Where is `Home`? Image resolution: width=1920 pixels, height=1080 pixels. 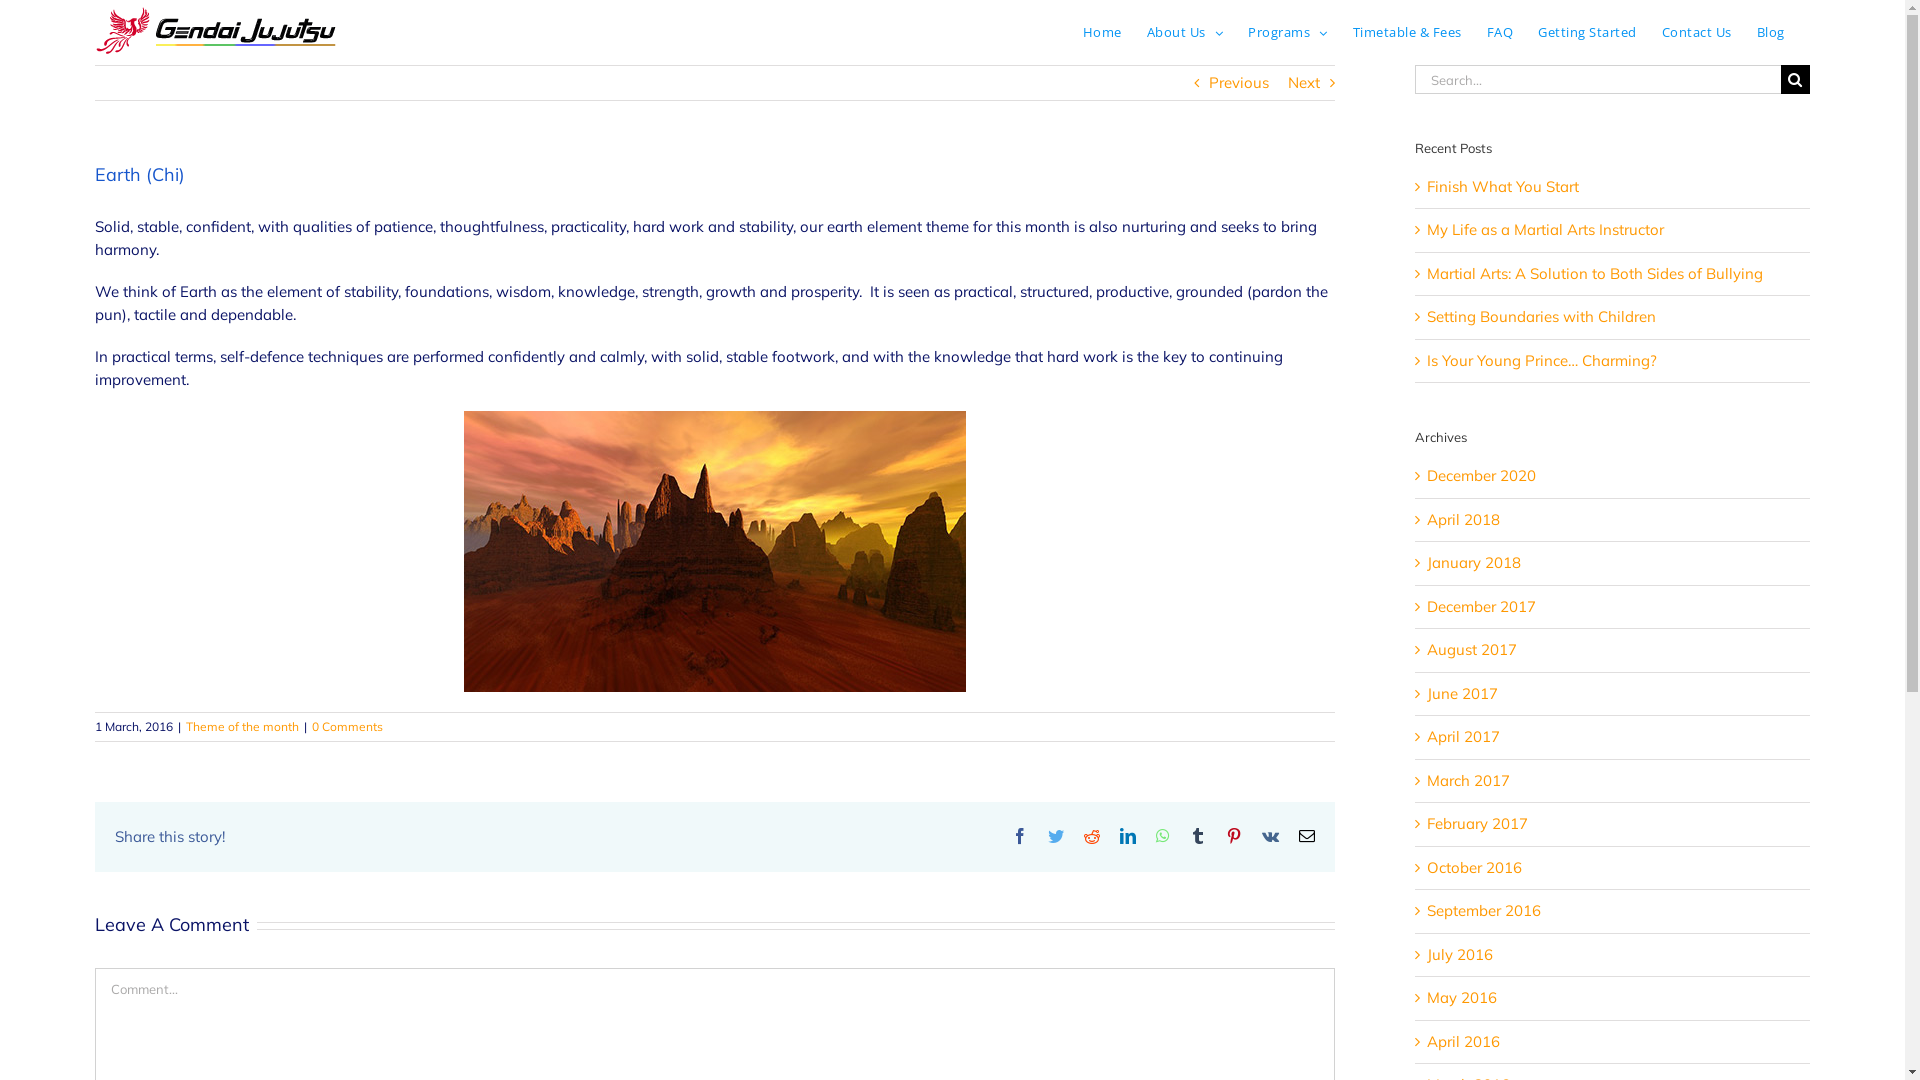
Home is located at coordinates (1102, 32).